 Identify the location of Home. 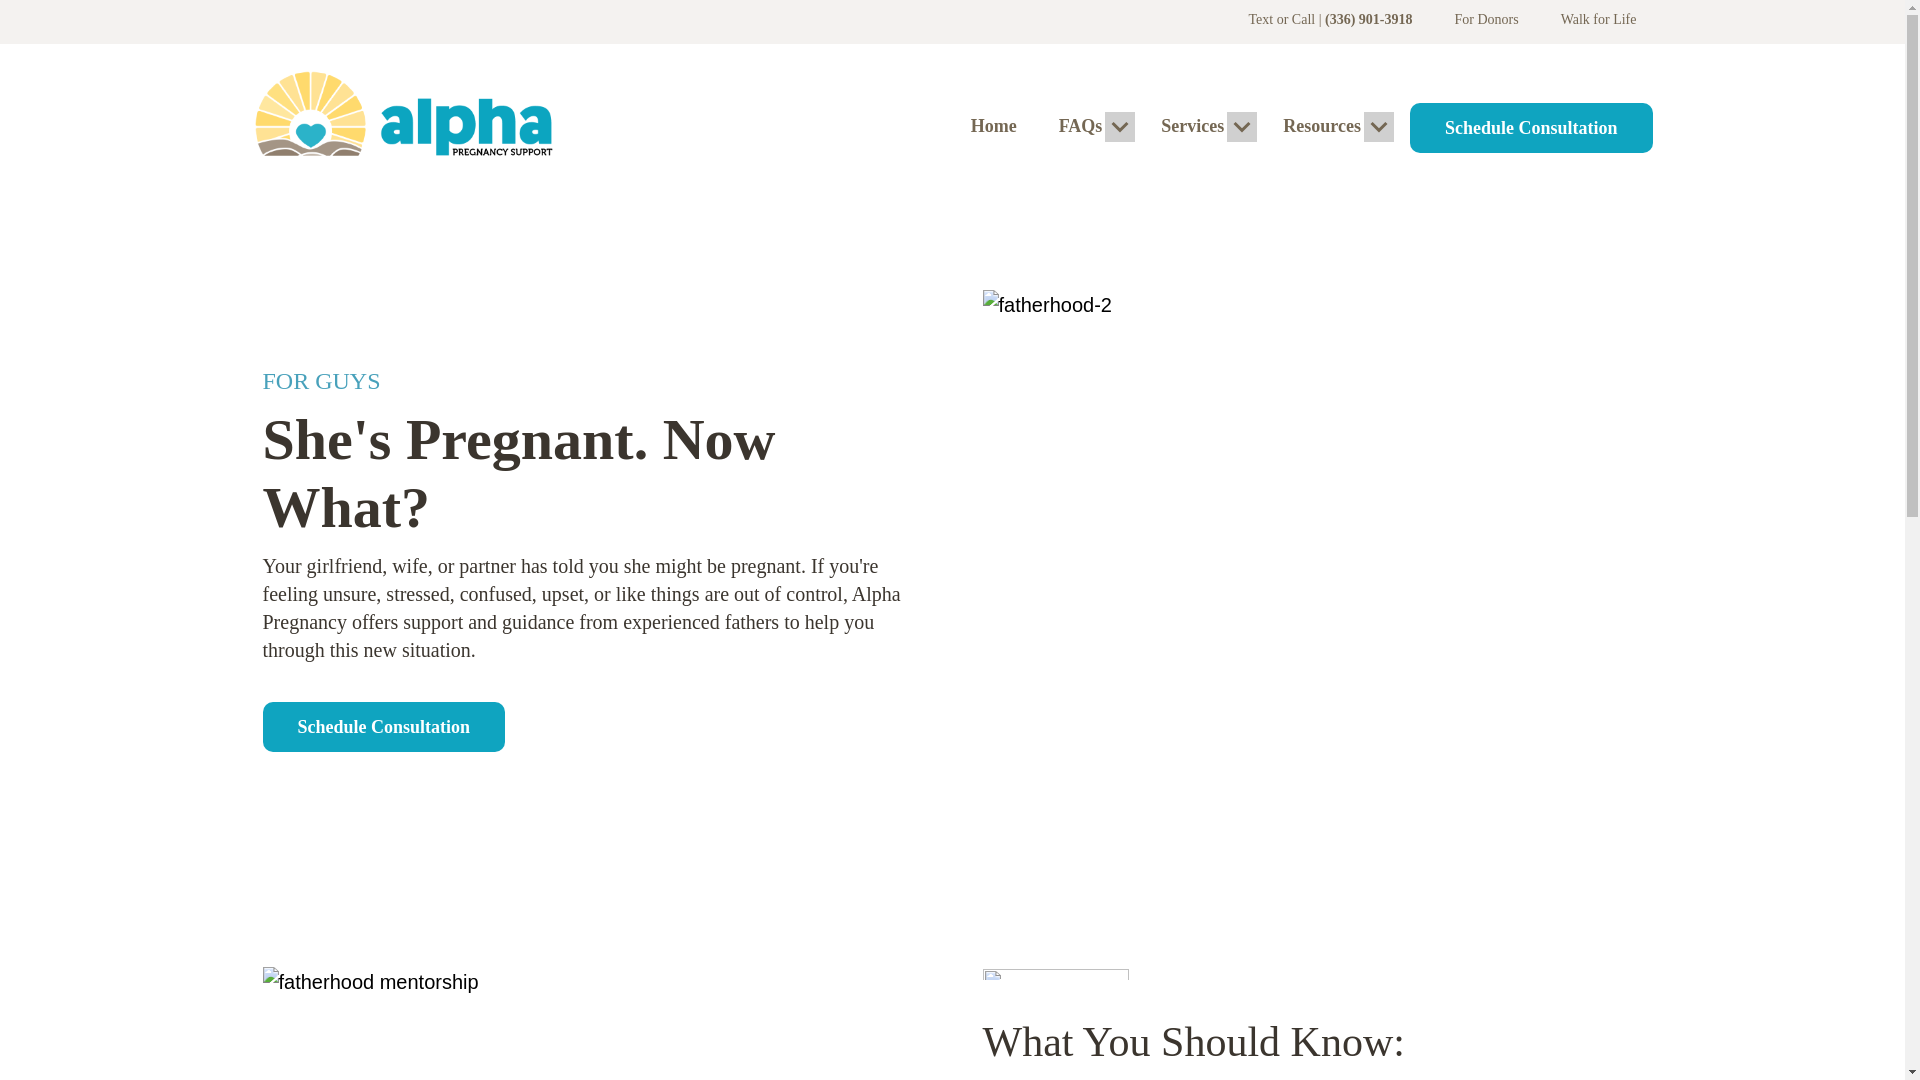
(993, 126).